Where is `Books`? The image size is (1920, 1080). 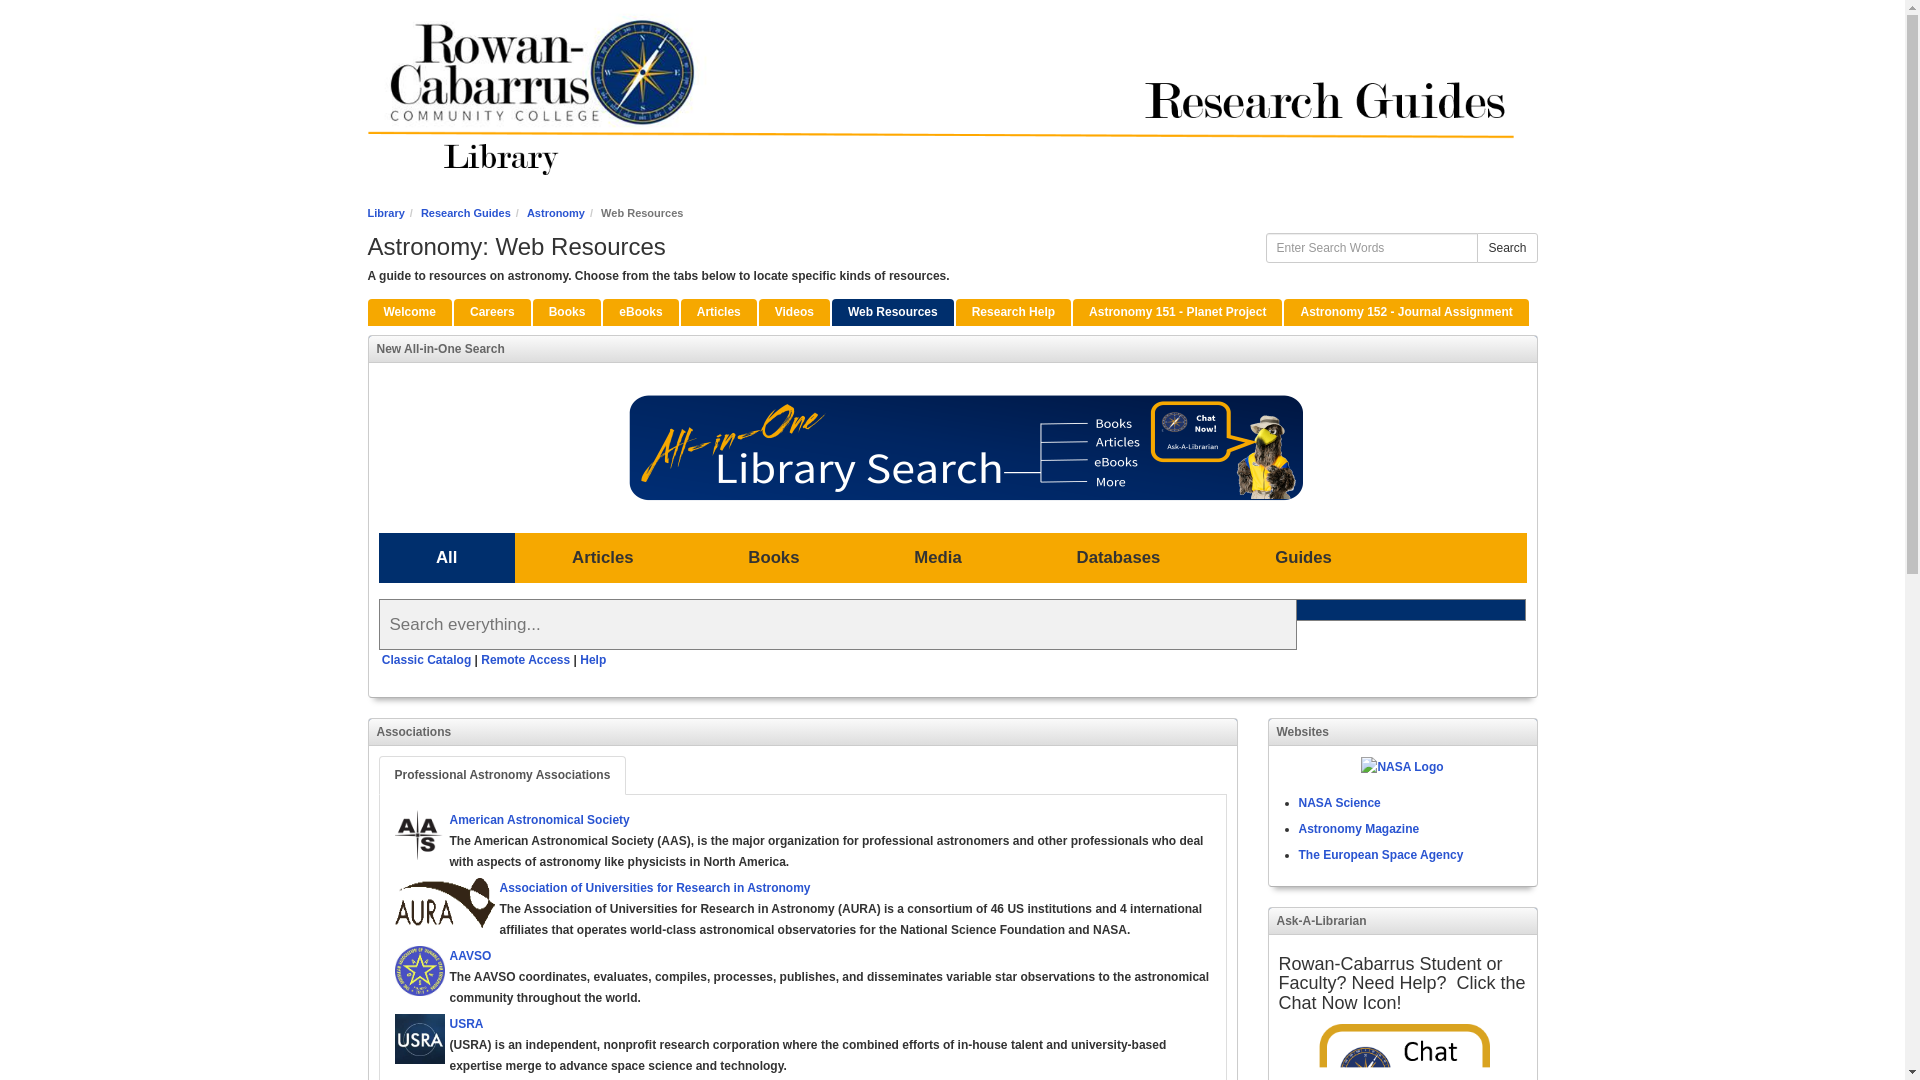
Books is located at coordinates (774, 558).